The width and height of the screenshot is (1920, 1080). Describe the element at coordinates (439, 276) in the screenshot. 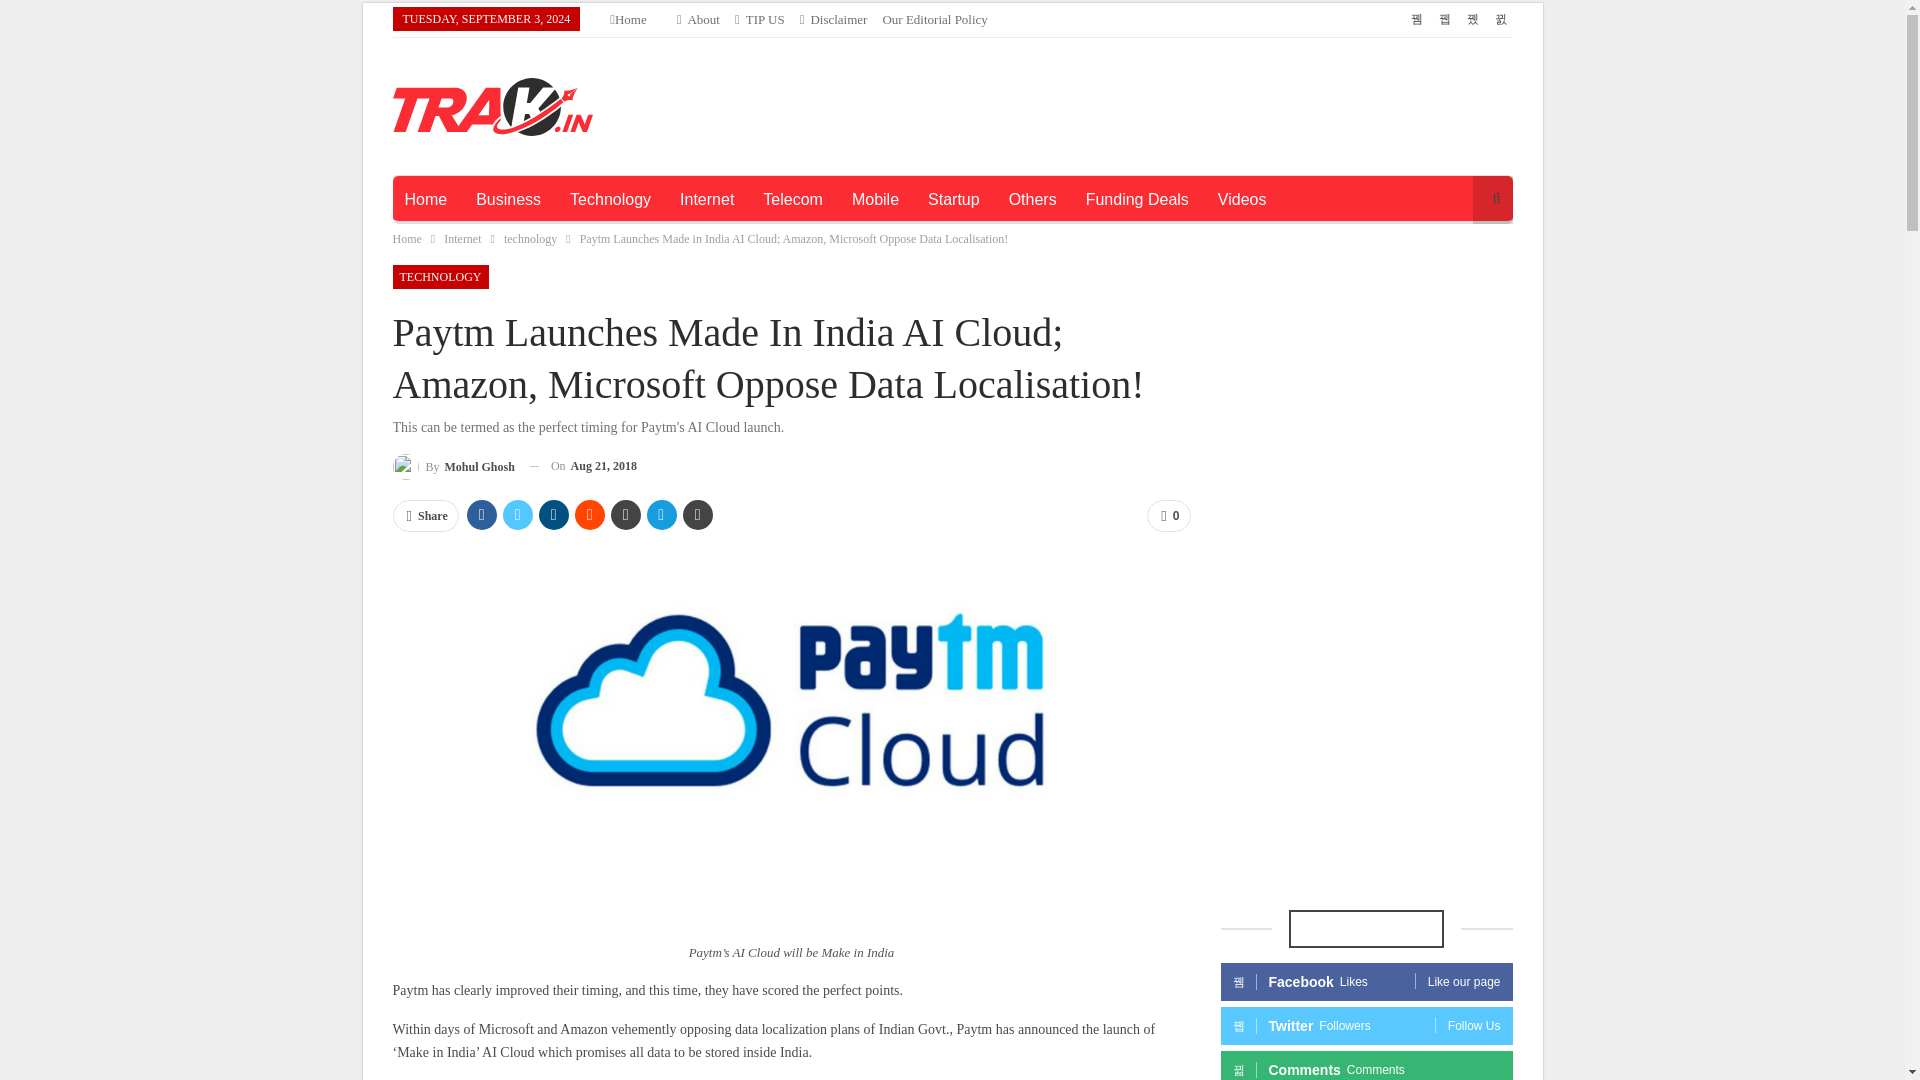

I see `TECHNOLOGY` at that location.